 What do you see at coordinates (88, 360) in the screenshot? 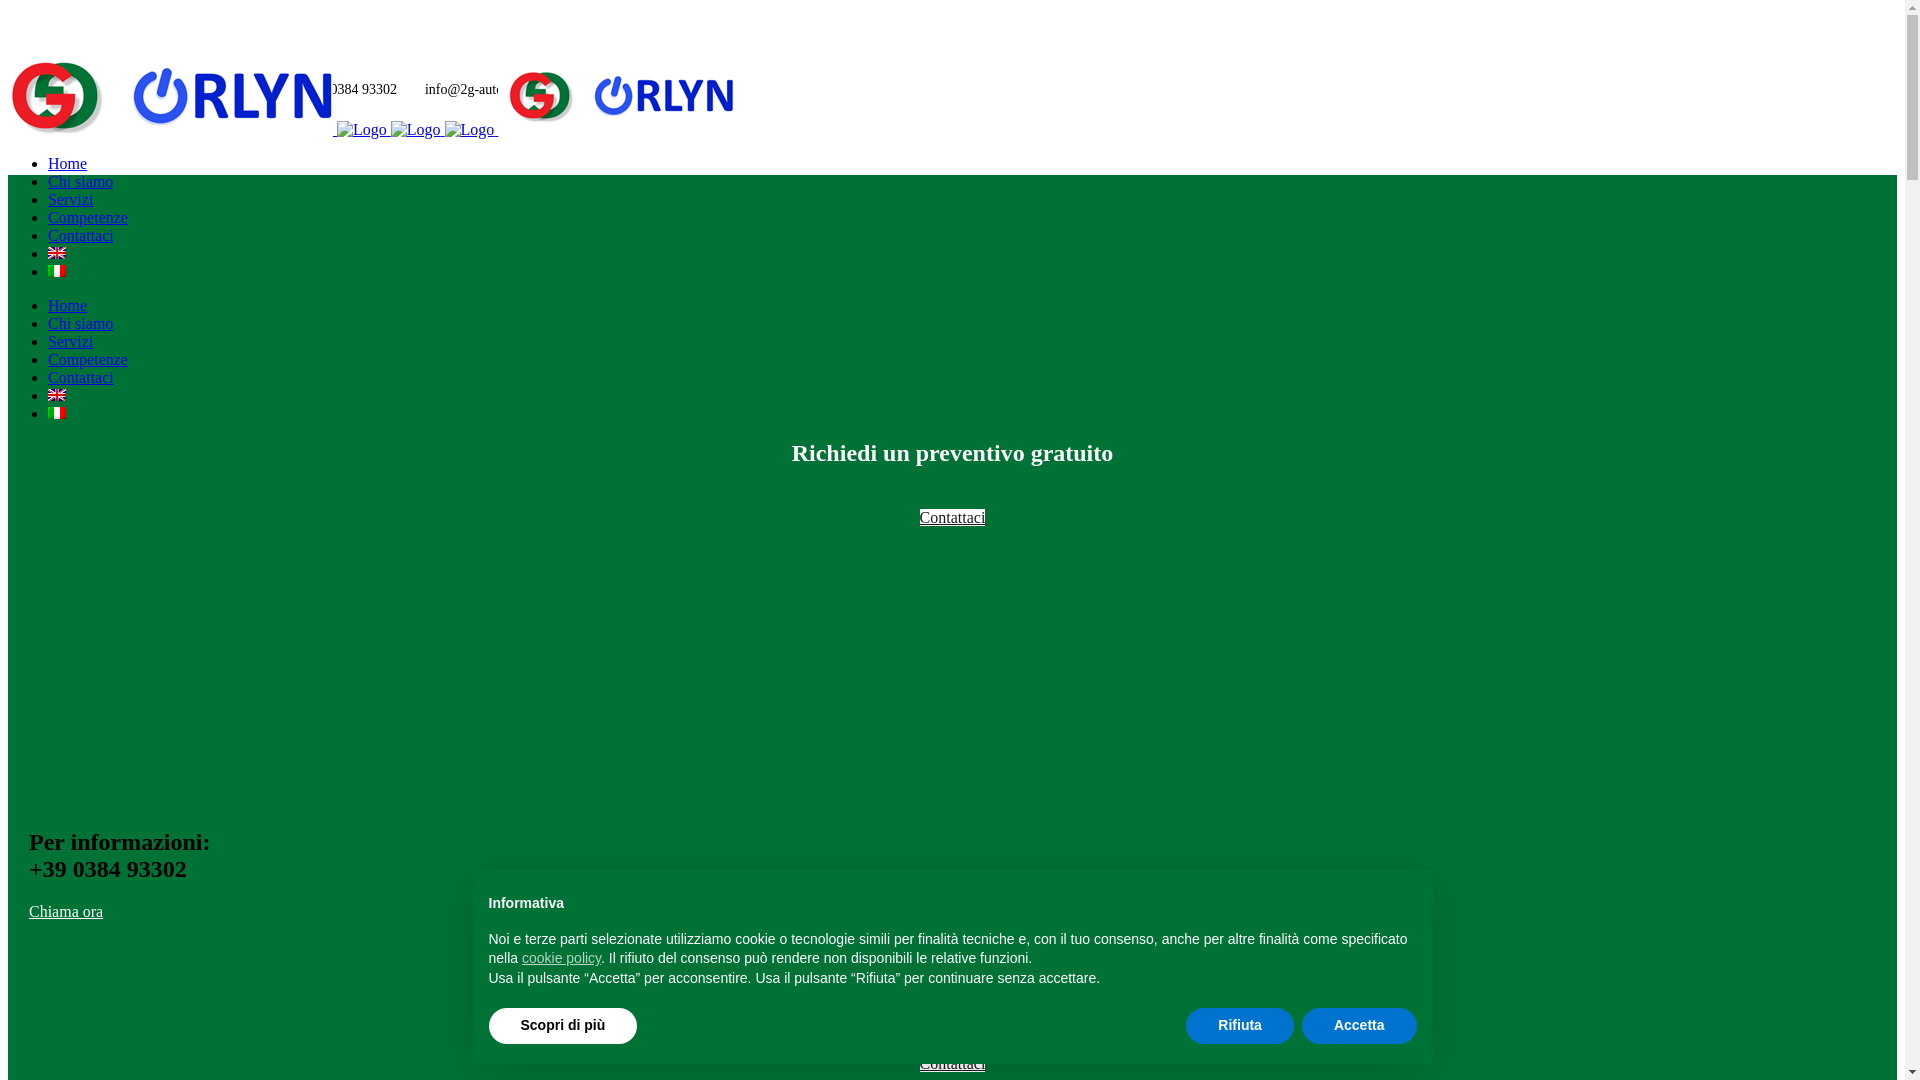
I see `Competenze` at bounding box center [88, 360].